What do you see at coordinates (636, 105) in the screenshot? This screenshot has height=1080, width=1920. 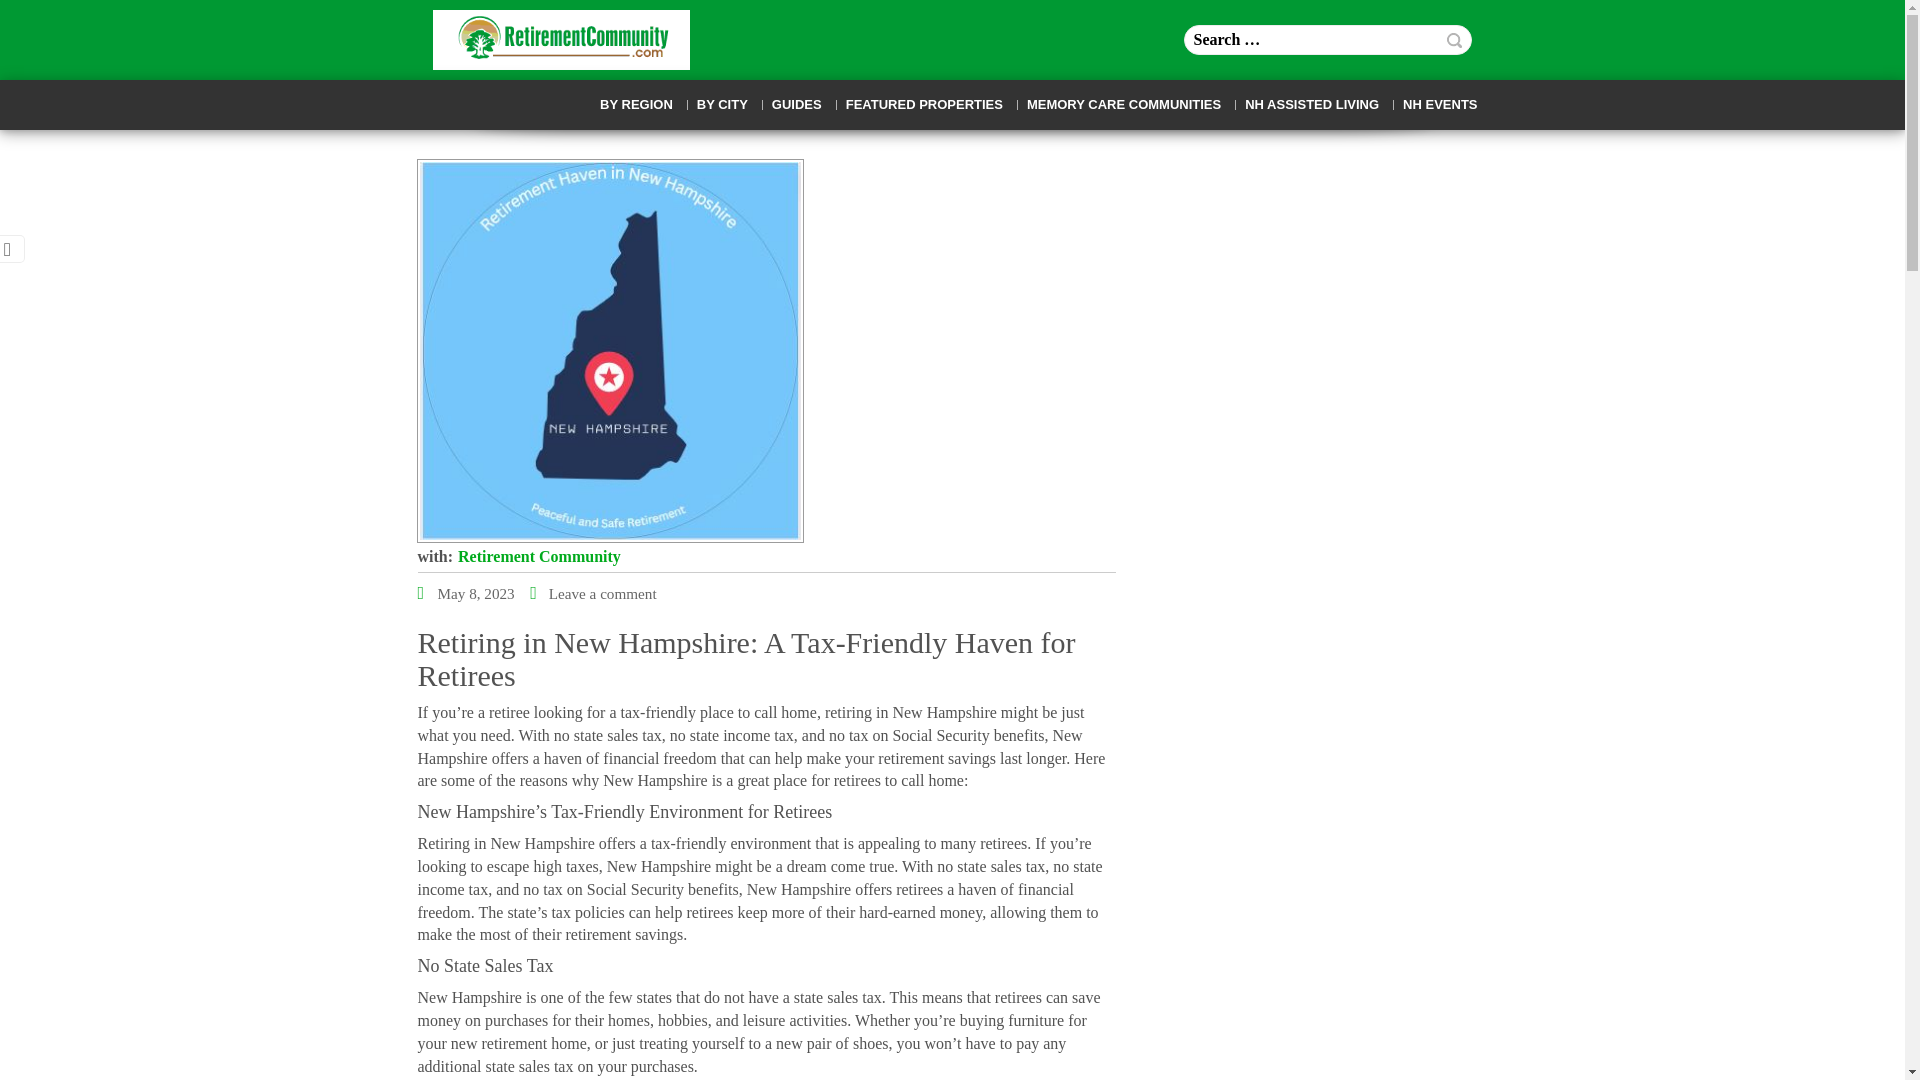 I see `BY REGION` at bounding box center [636, 105].